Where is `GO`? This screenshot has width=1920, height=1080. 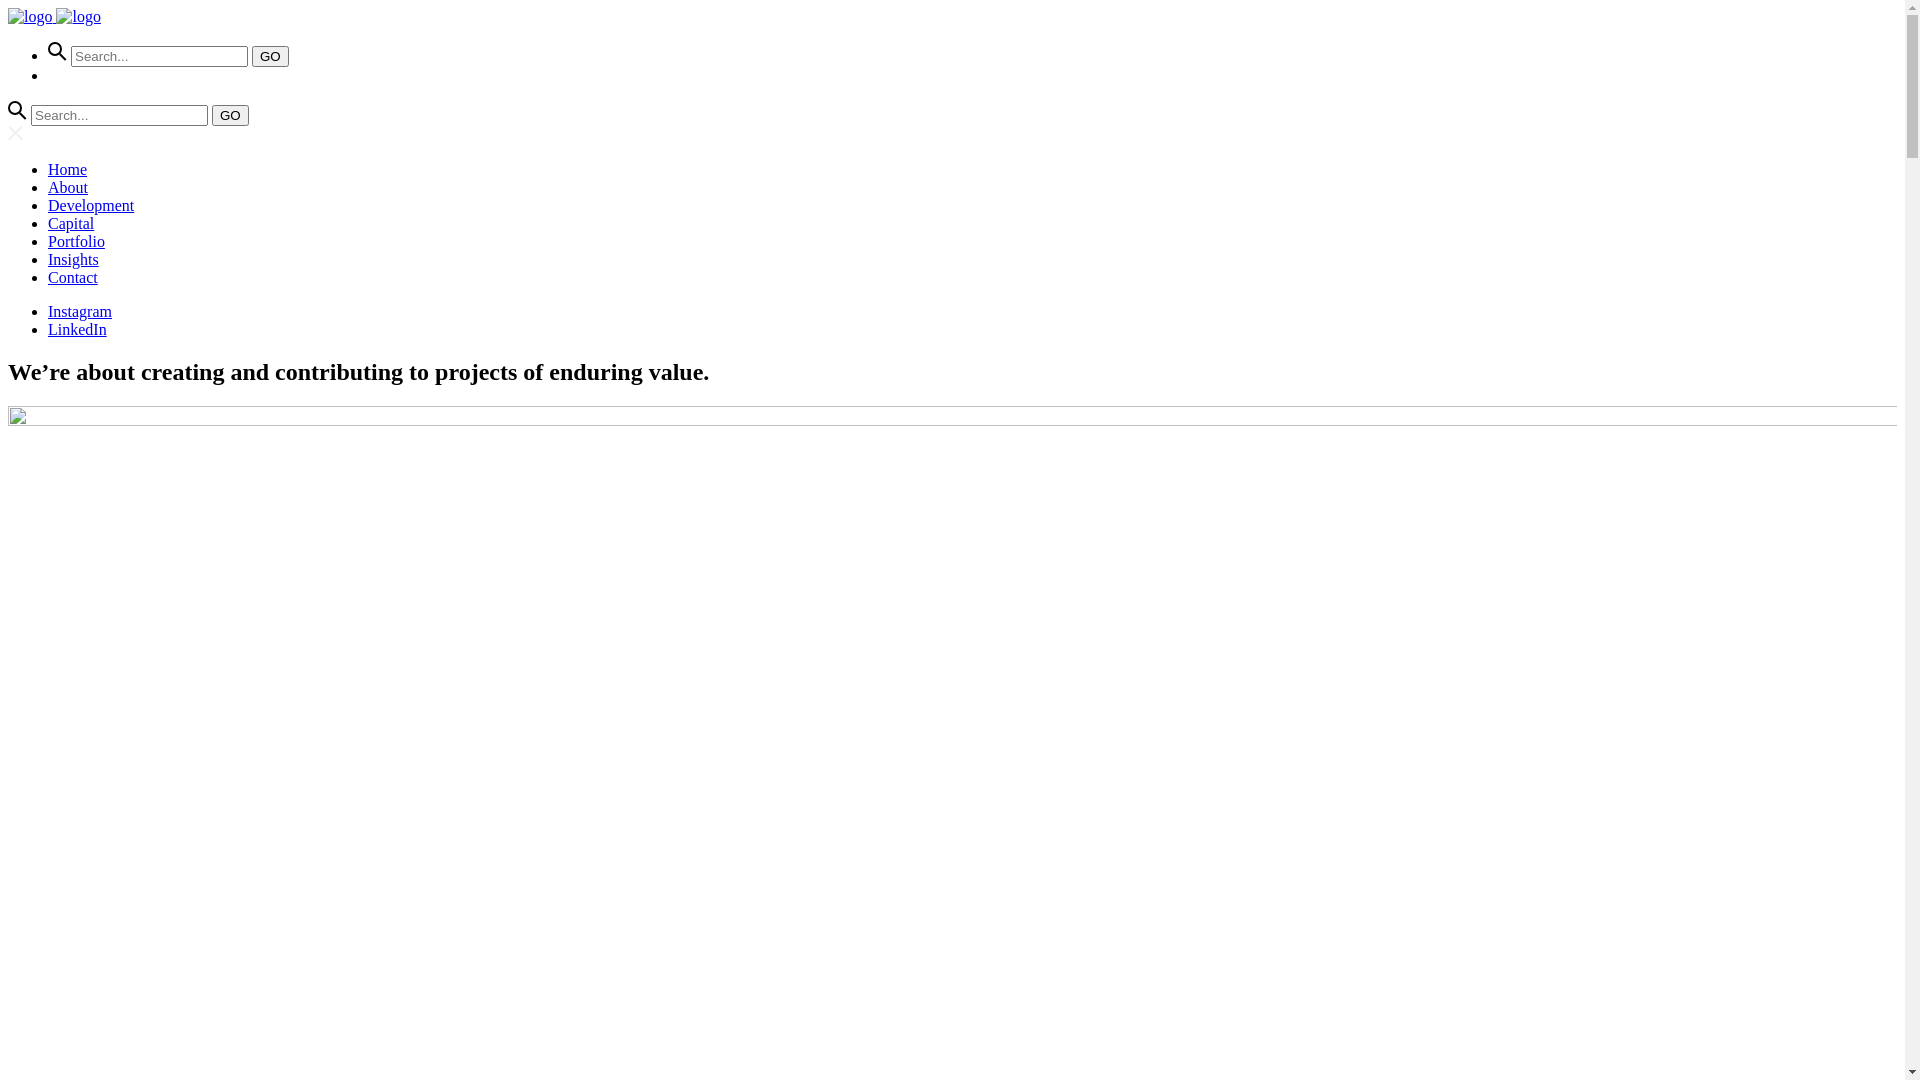 GO is located at coordinates (270, 56).